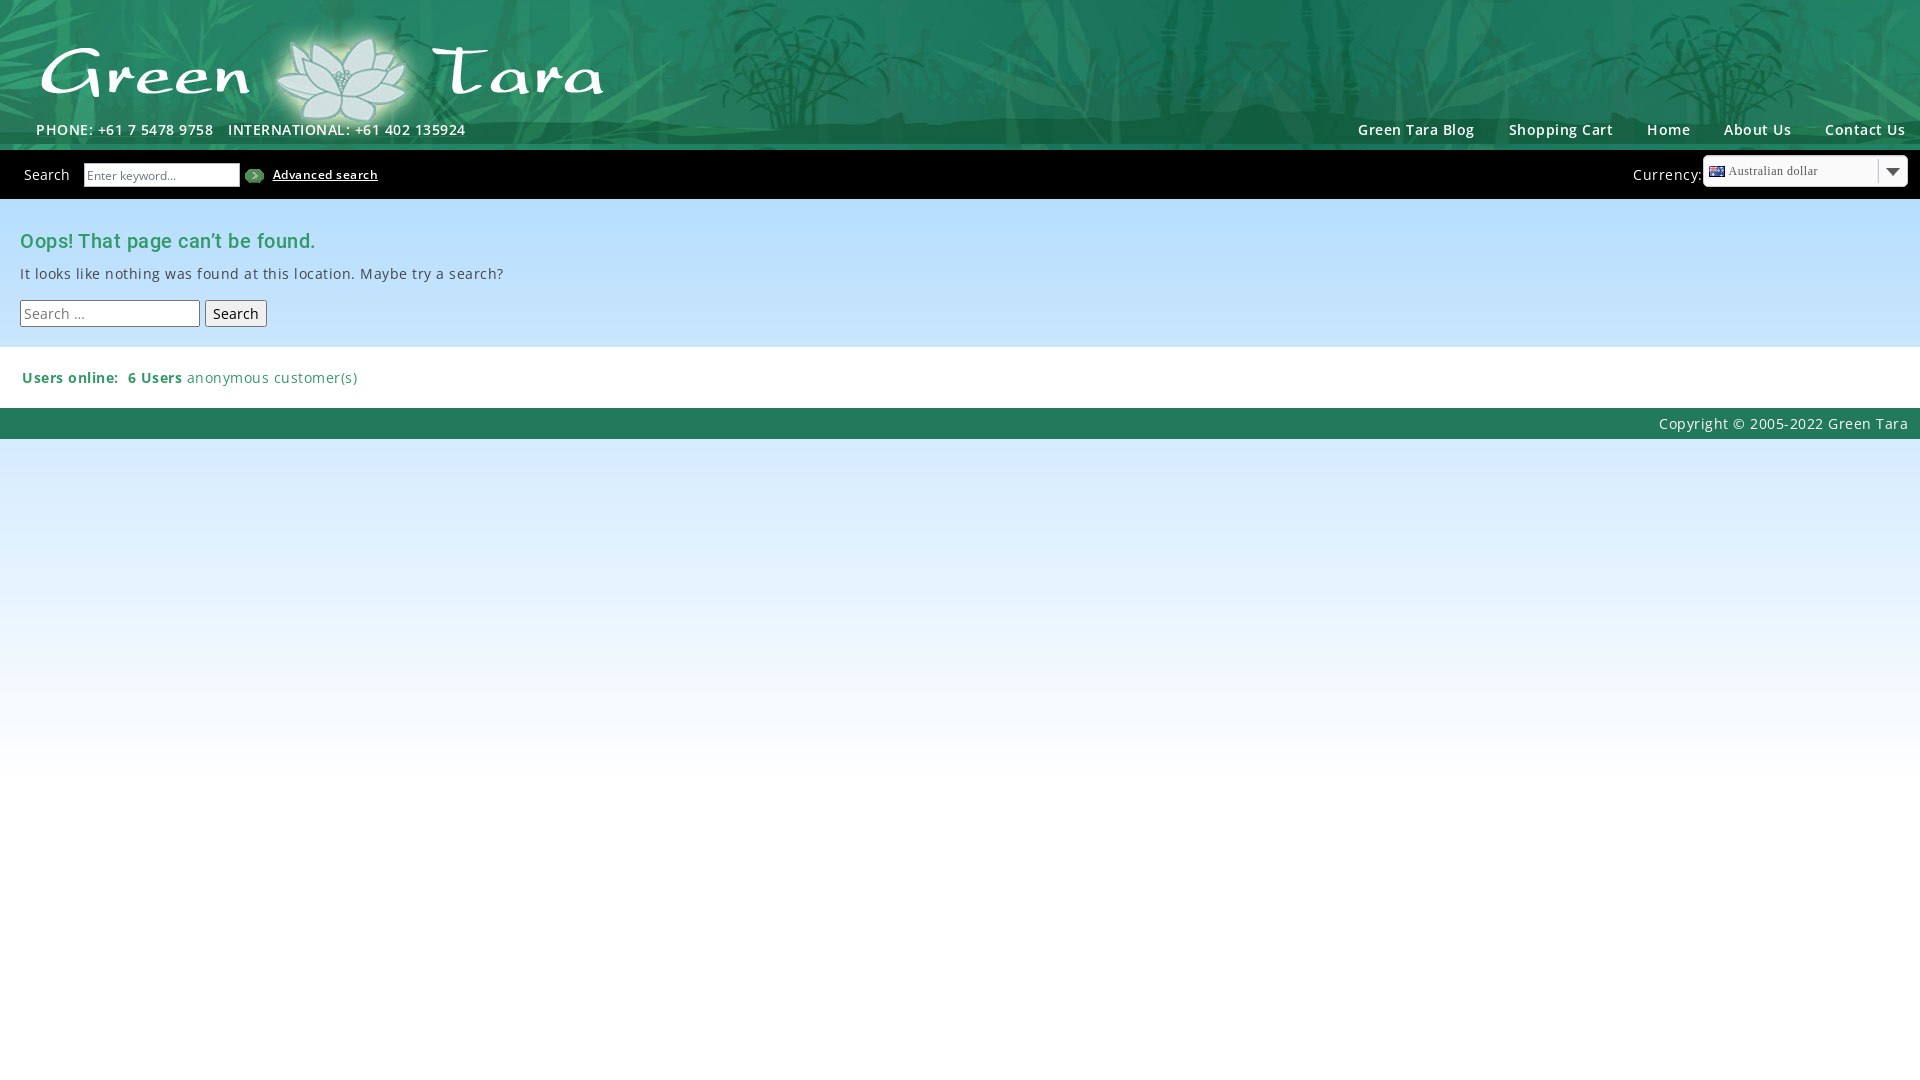 This screenshot has width=1920, height=1080. Describe the element at coordinates (1865, 130) in the screenshot. I see `Contact Us` at that location.